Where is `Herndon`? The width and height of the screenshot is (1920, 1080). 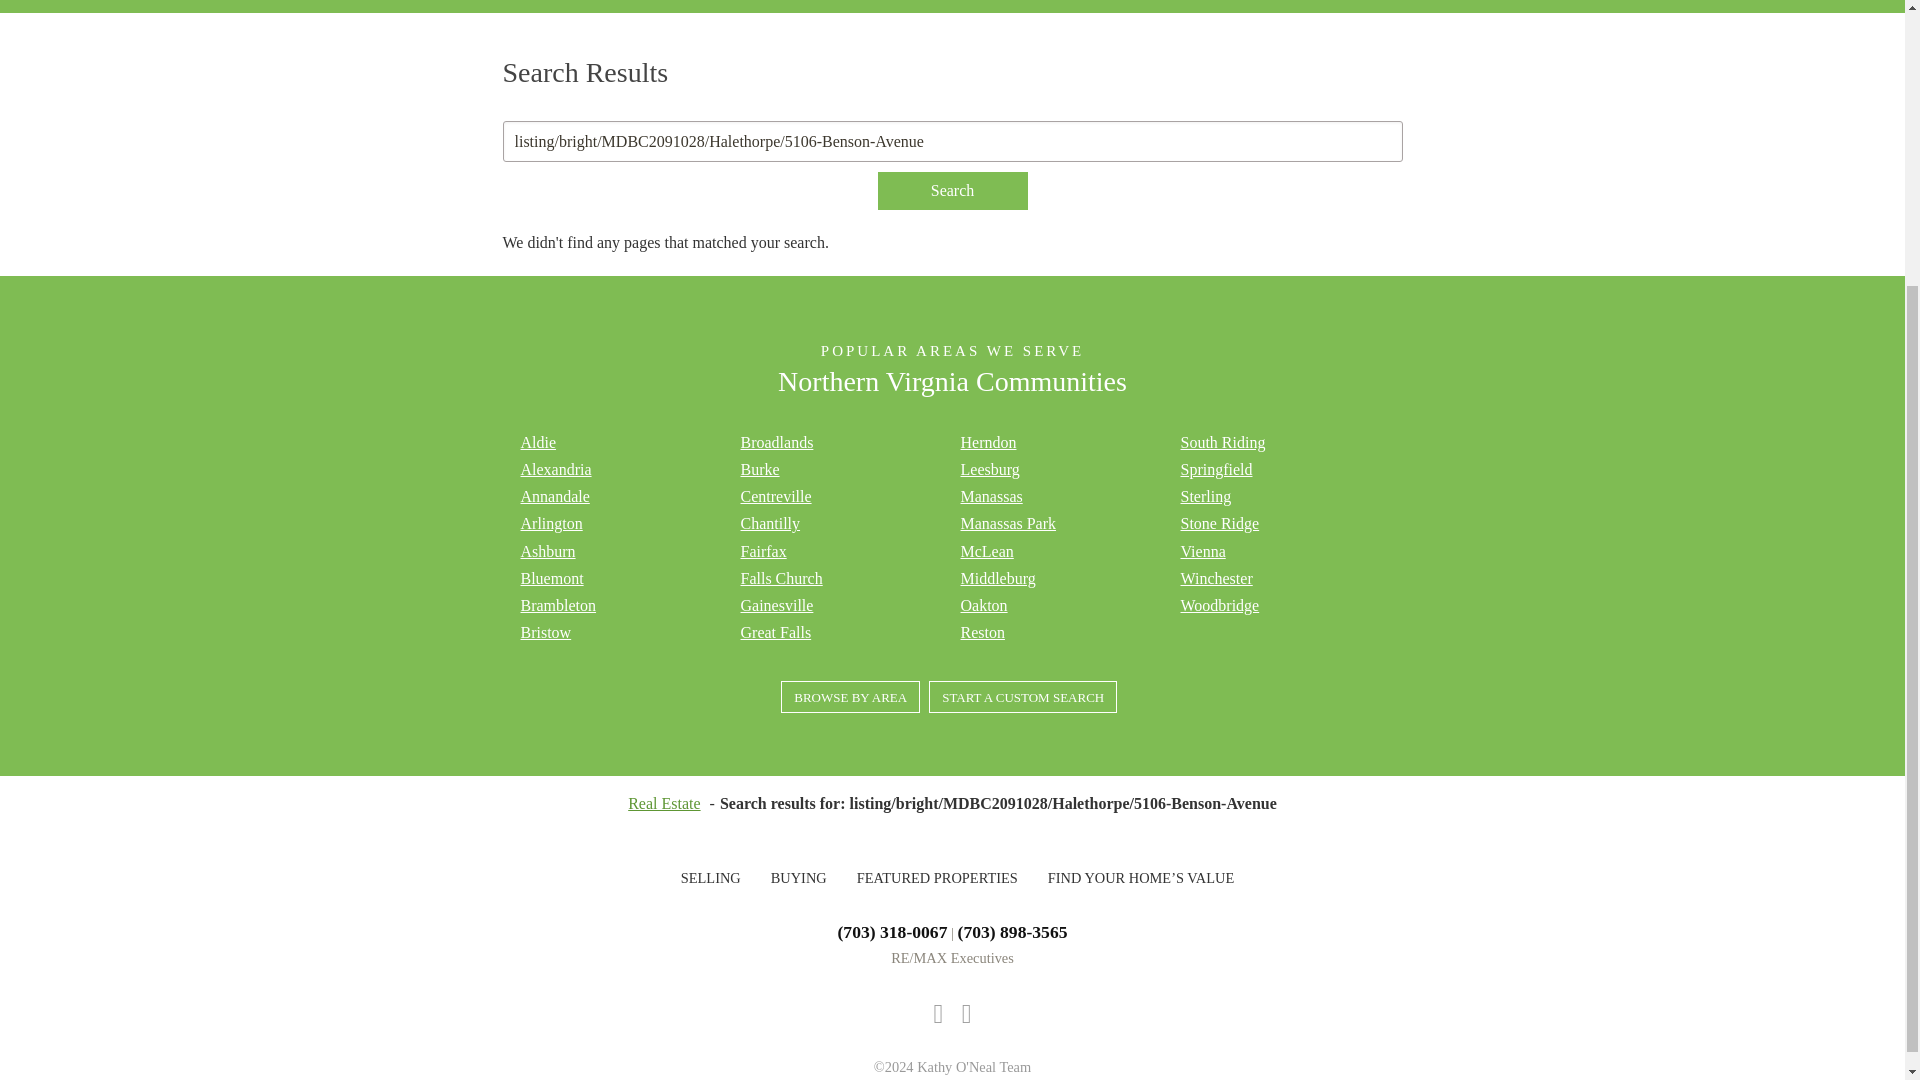 Herndon is located at coordinates (988, 442).